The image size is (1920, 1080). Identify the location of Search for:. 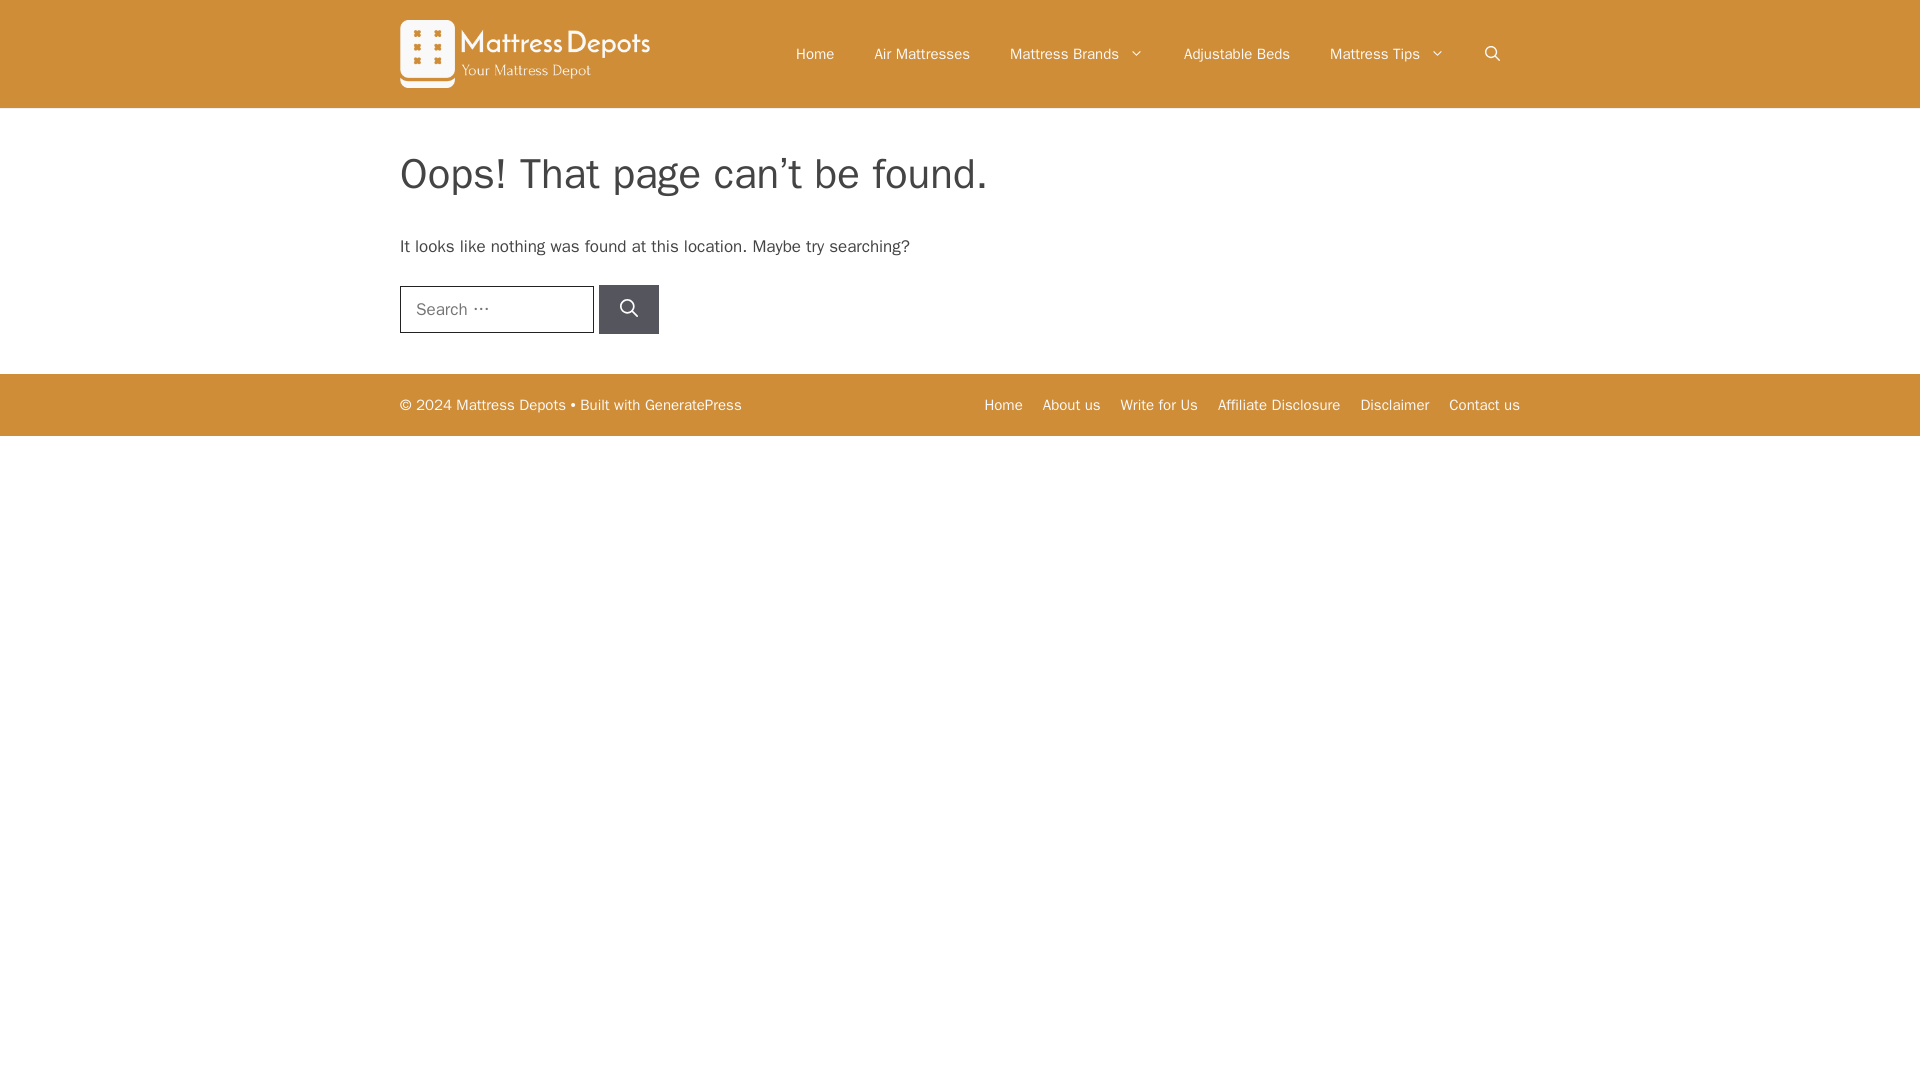
(496, 310).